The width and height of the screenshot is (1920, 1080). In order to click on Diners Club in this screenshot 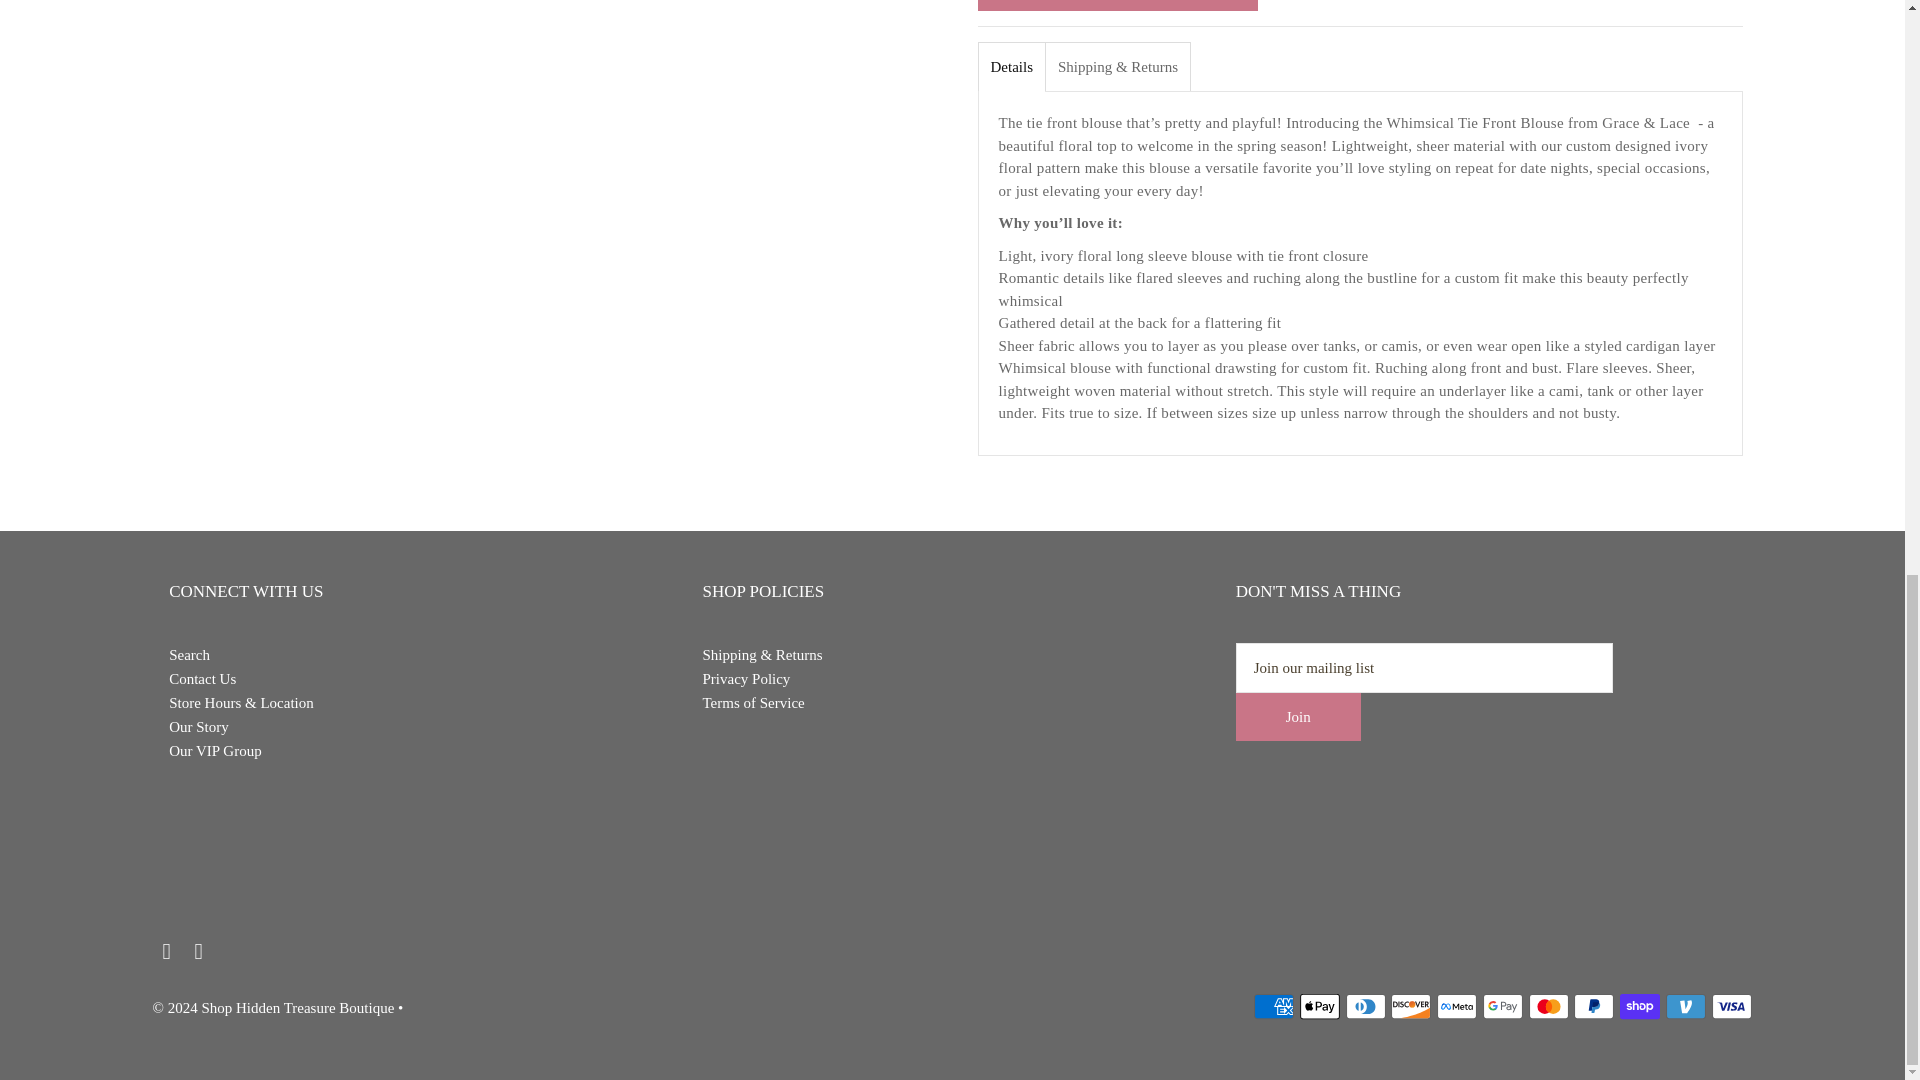, I will do `click(1366, 1006)`.